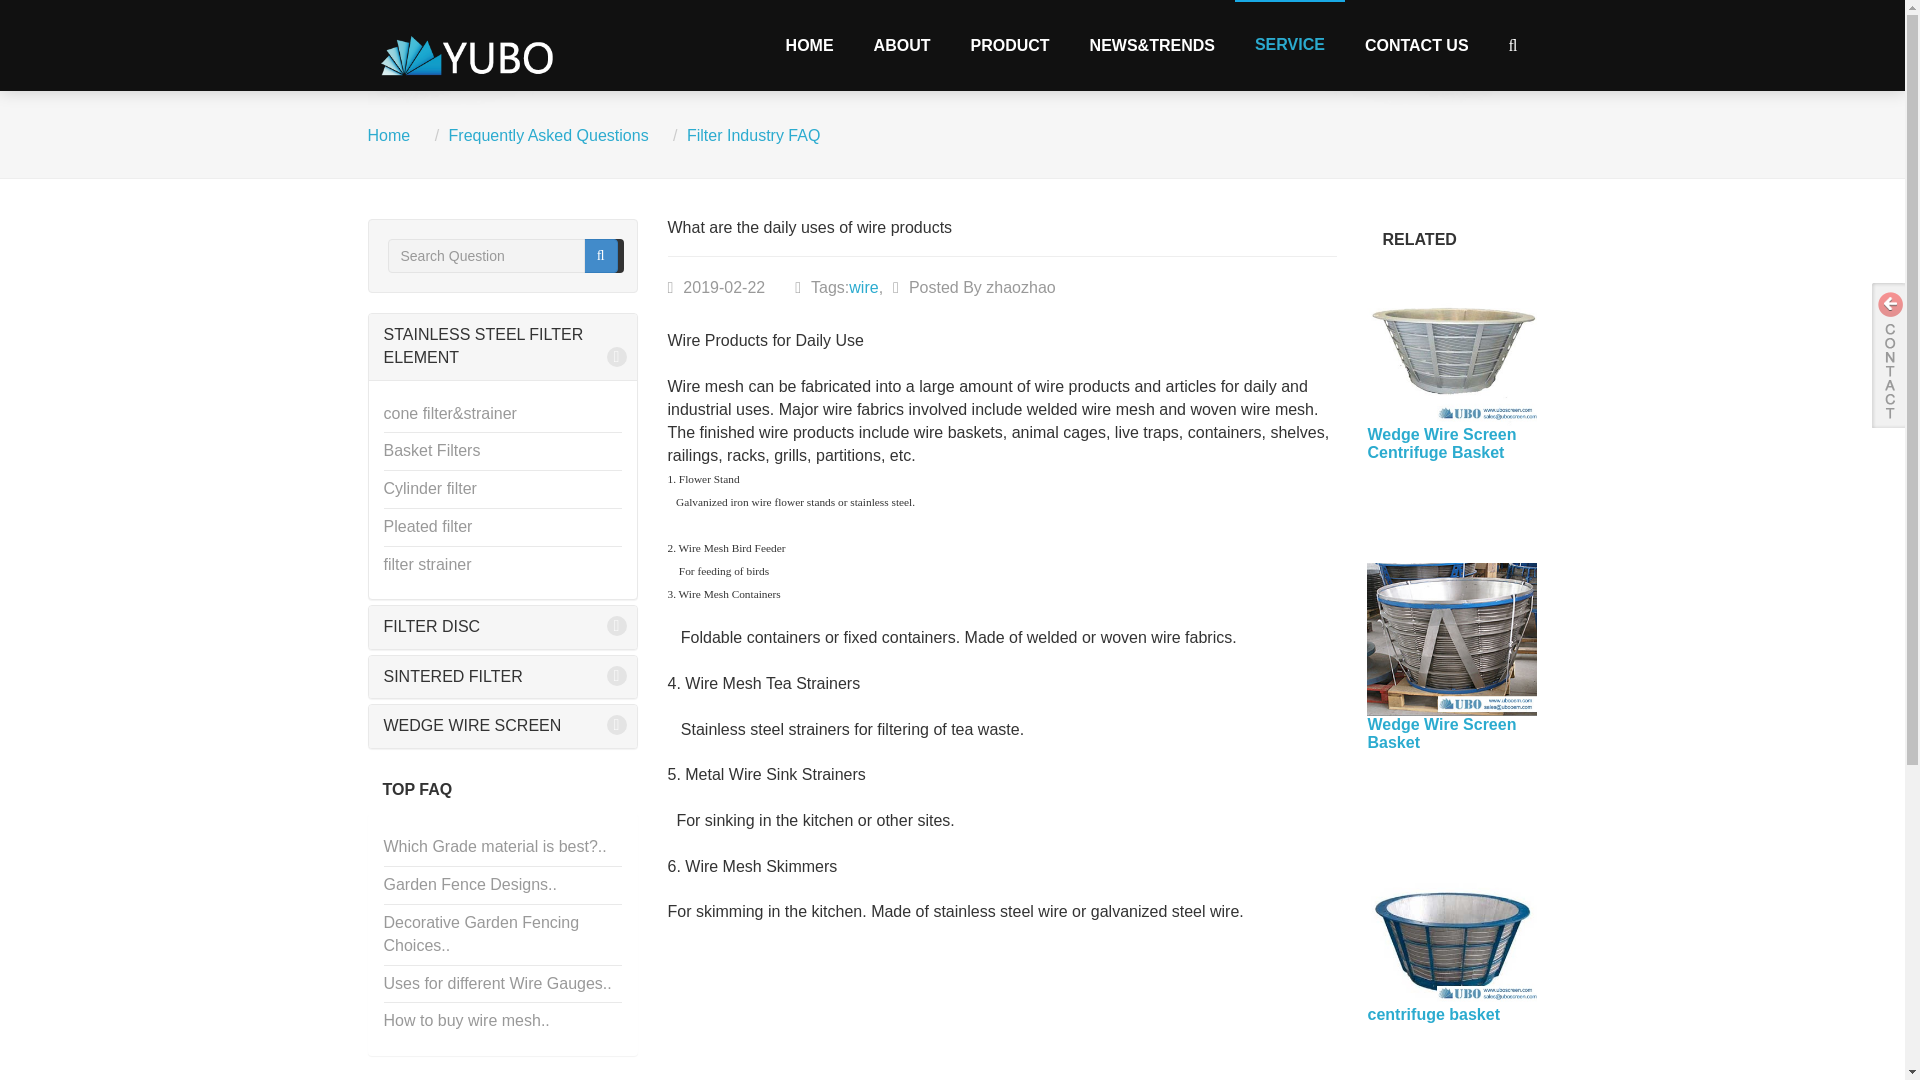  I want to click on Filter Industry FAQ, so click(753, 135).